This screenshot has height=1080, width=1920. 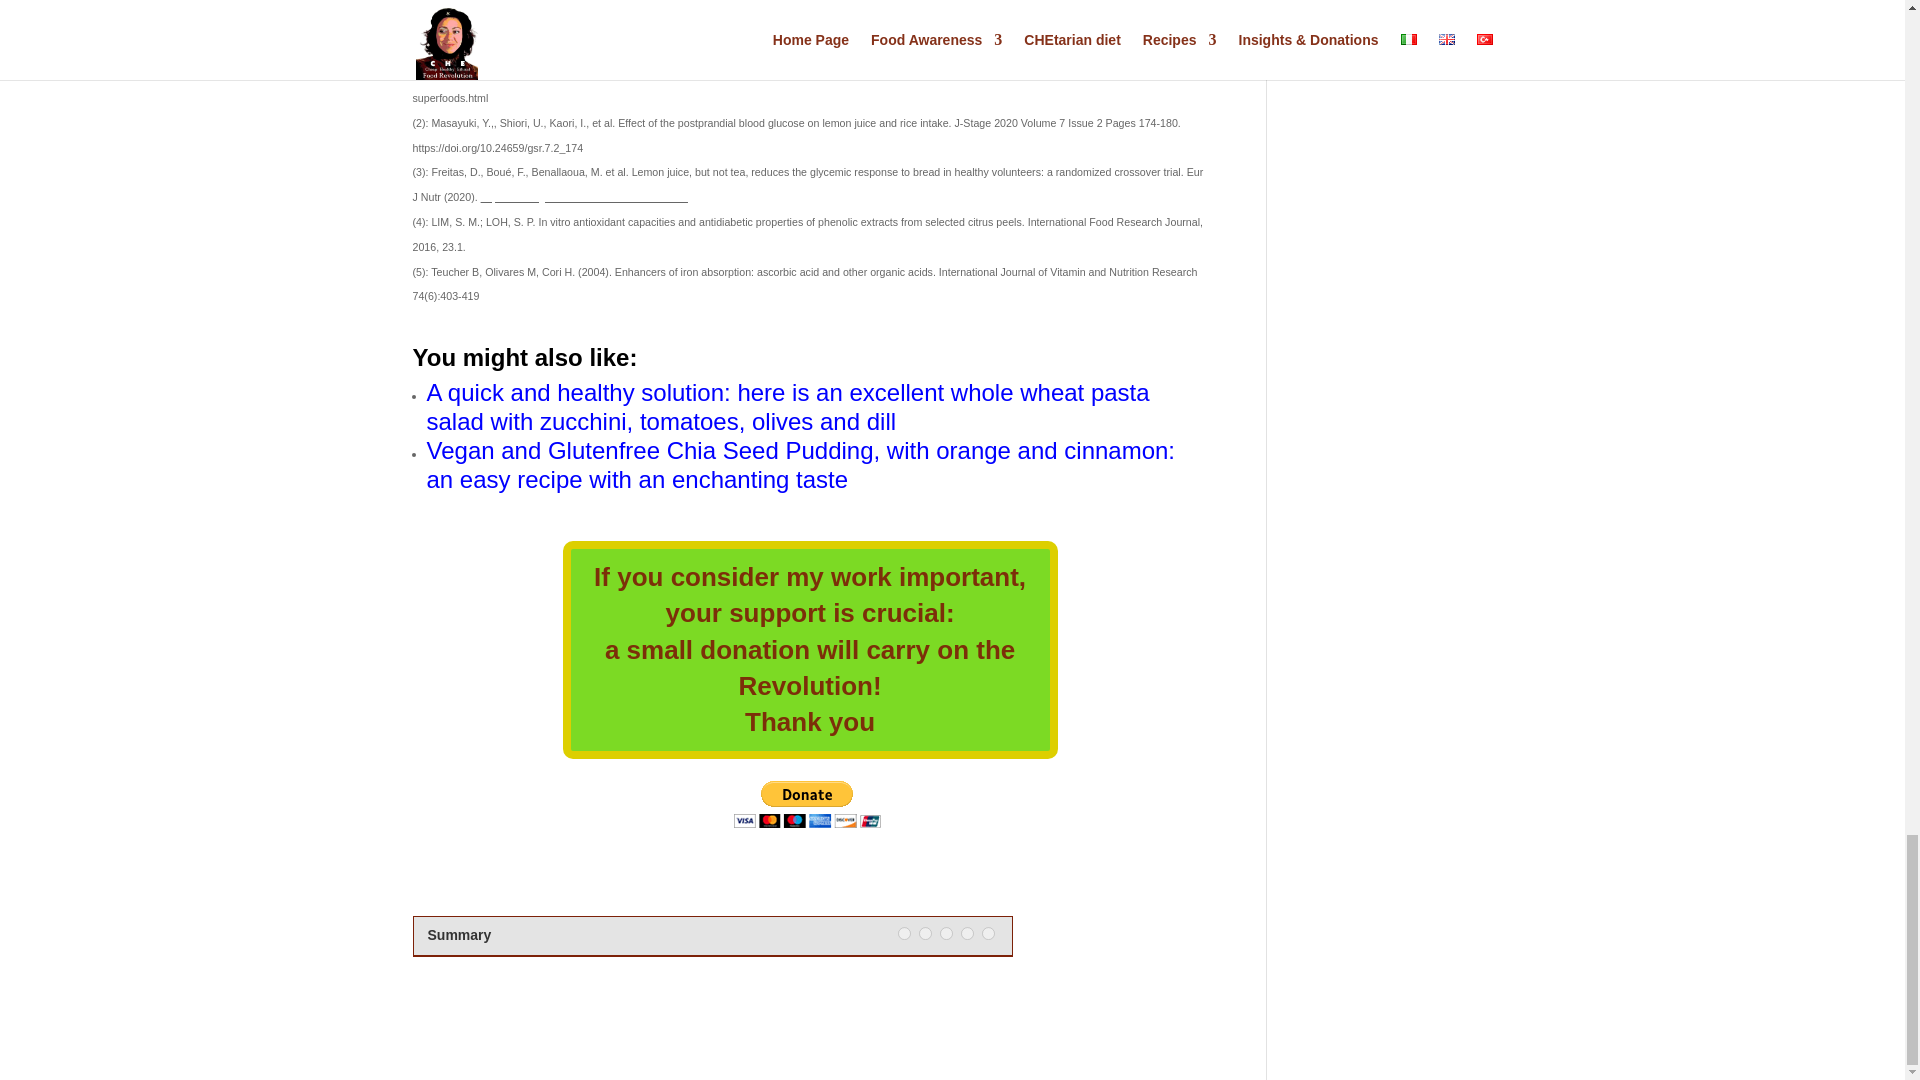 I want to click on 4, so click(x=966, y=932).